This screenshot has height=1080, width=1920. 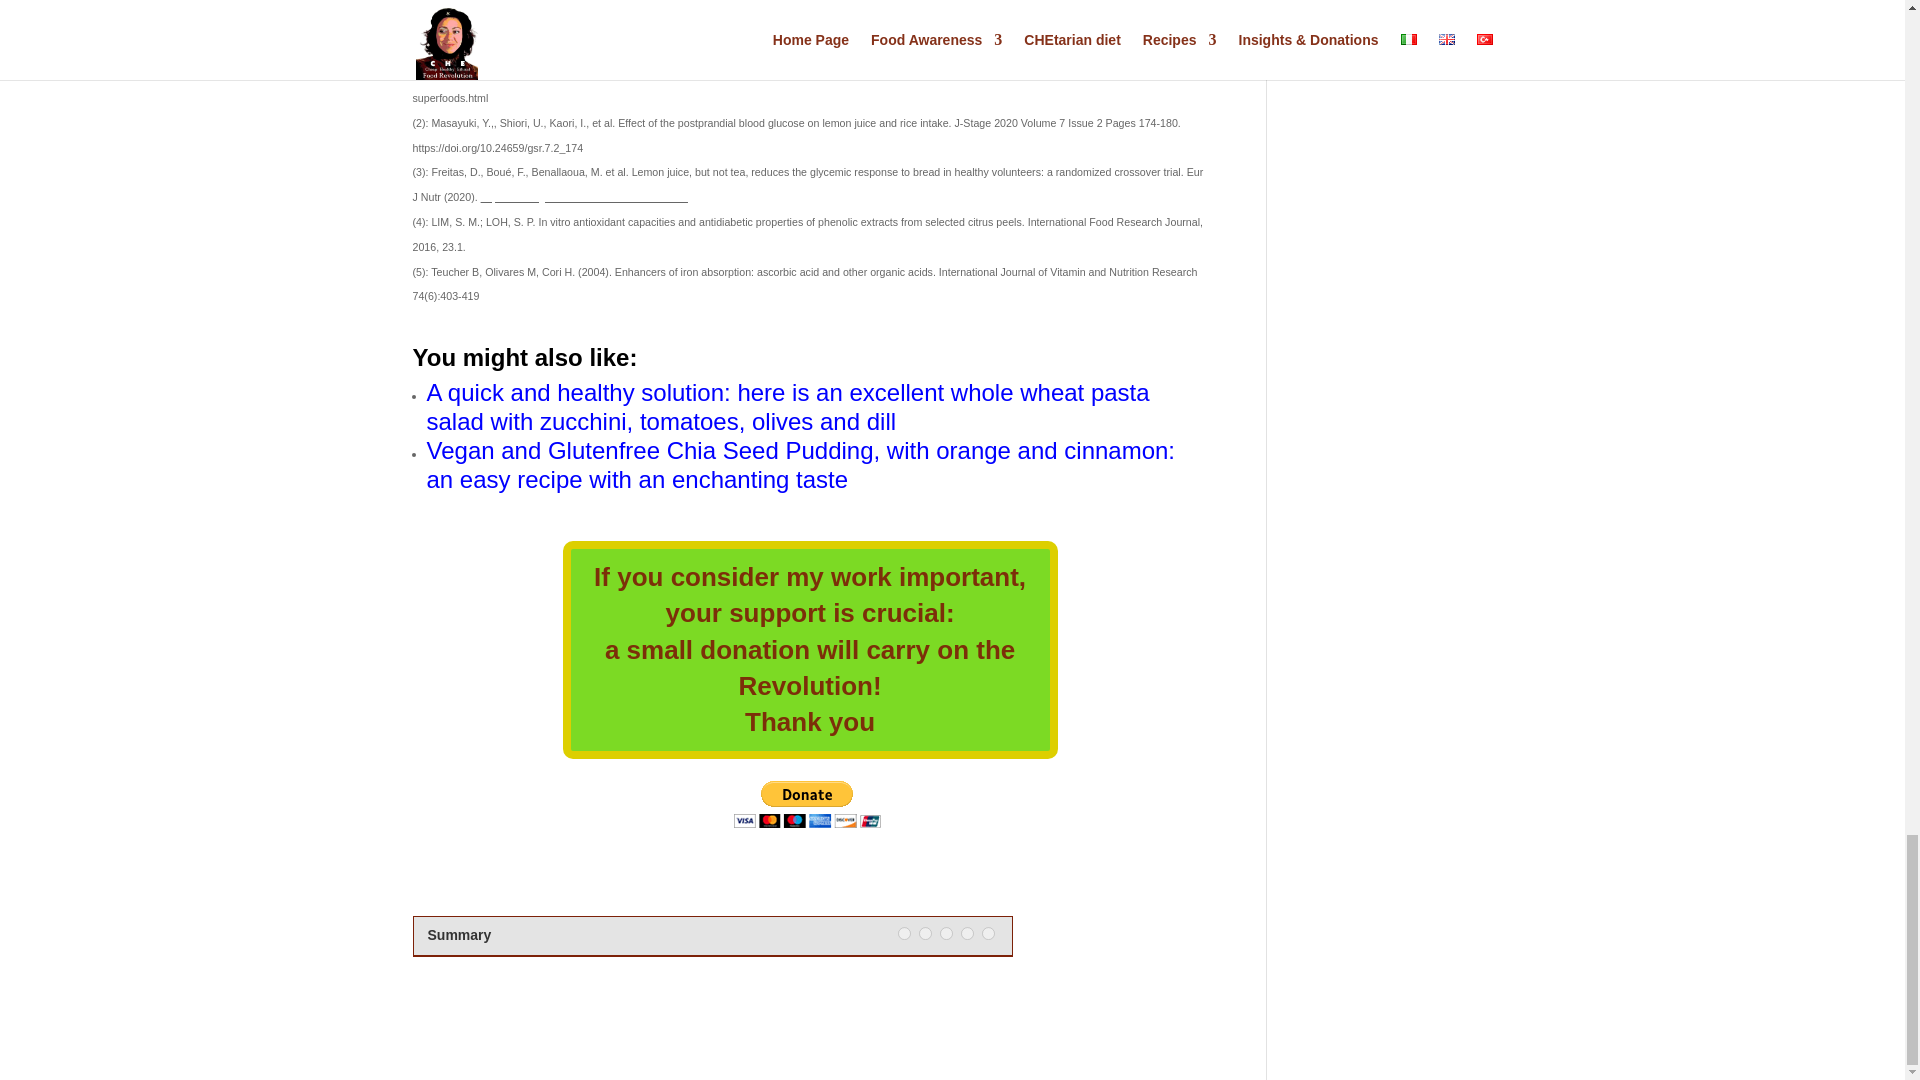 I want to click on 4, so click(x=966, y=932).